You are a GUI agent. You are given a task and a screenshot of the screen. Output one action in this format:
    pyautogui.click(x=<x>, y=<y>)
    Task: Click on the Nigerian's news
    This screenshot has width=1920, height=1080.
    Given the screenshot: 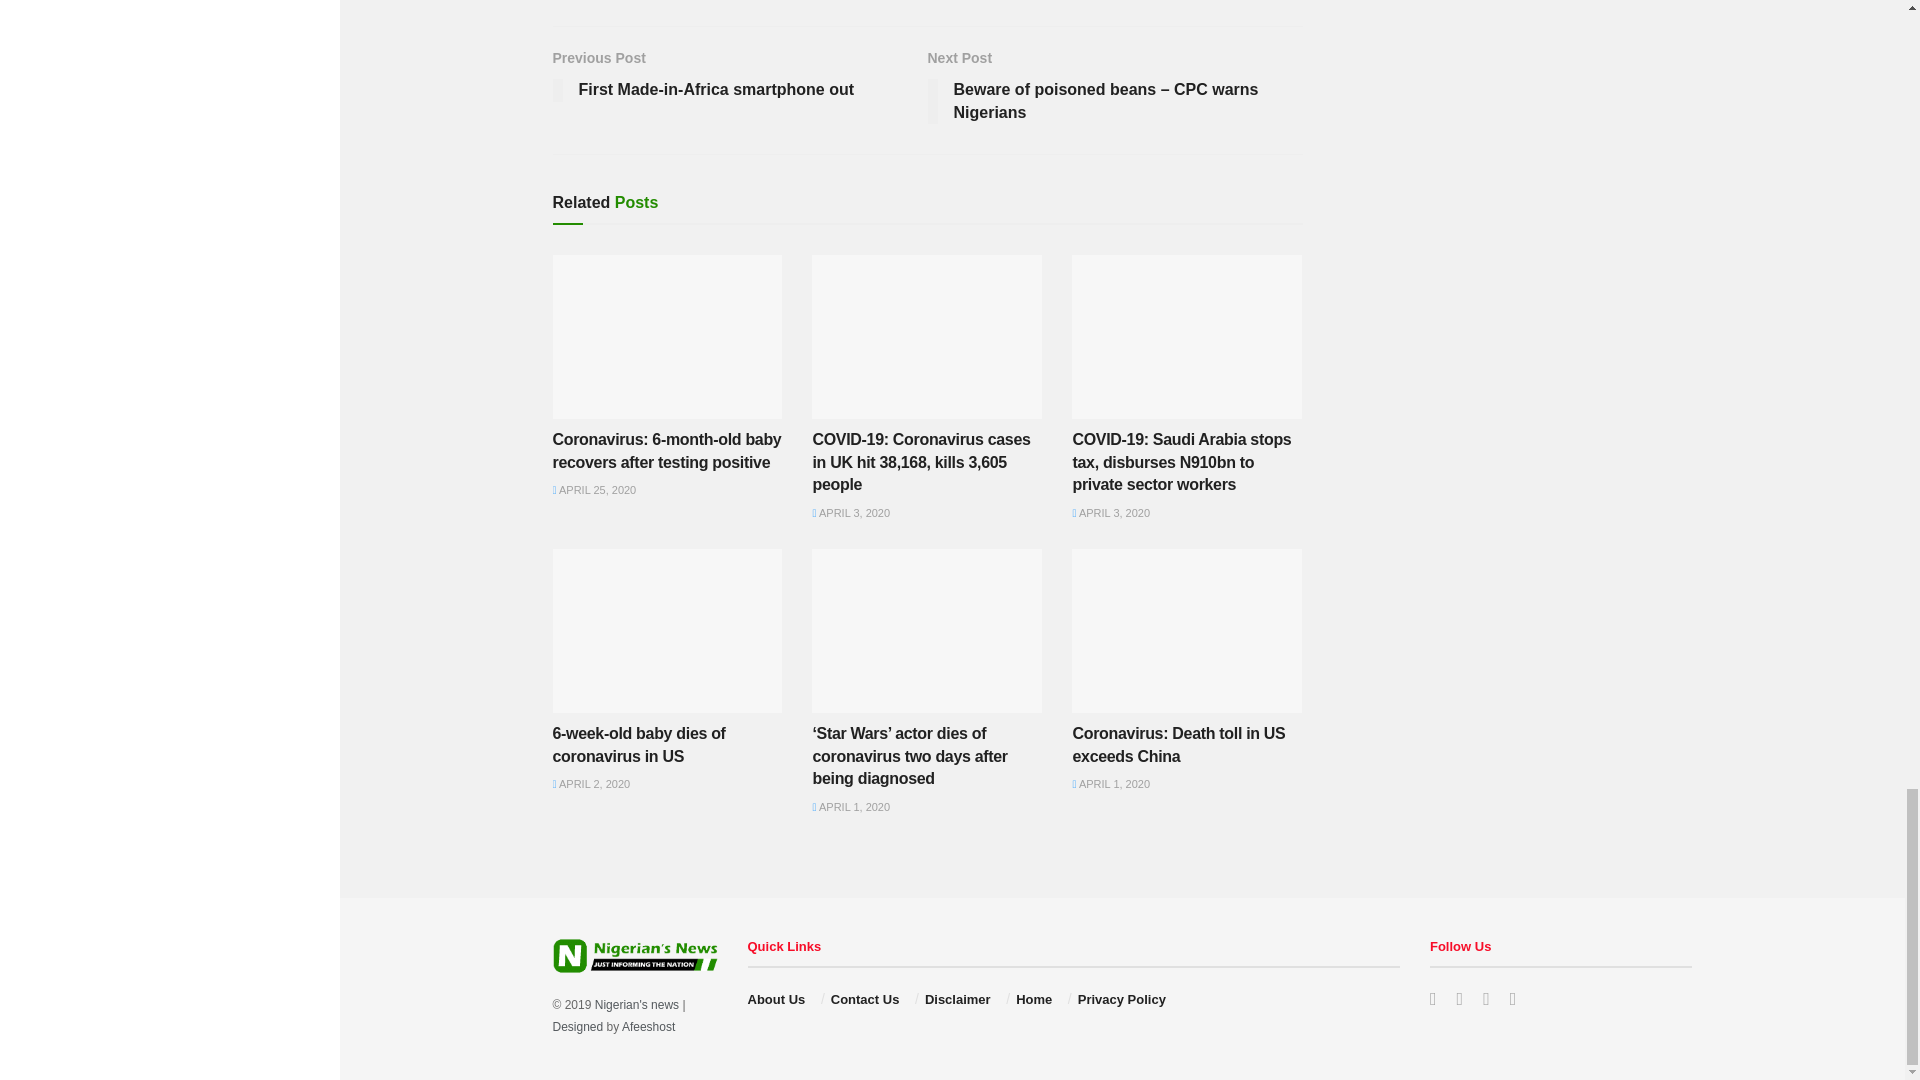 What is the action you would take?
    pyautogui.click(x=637, y=1004)
    